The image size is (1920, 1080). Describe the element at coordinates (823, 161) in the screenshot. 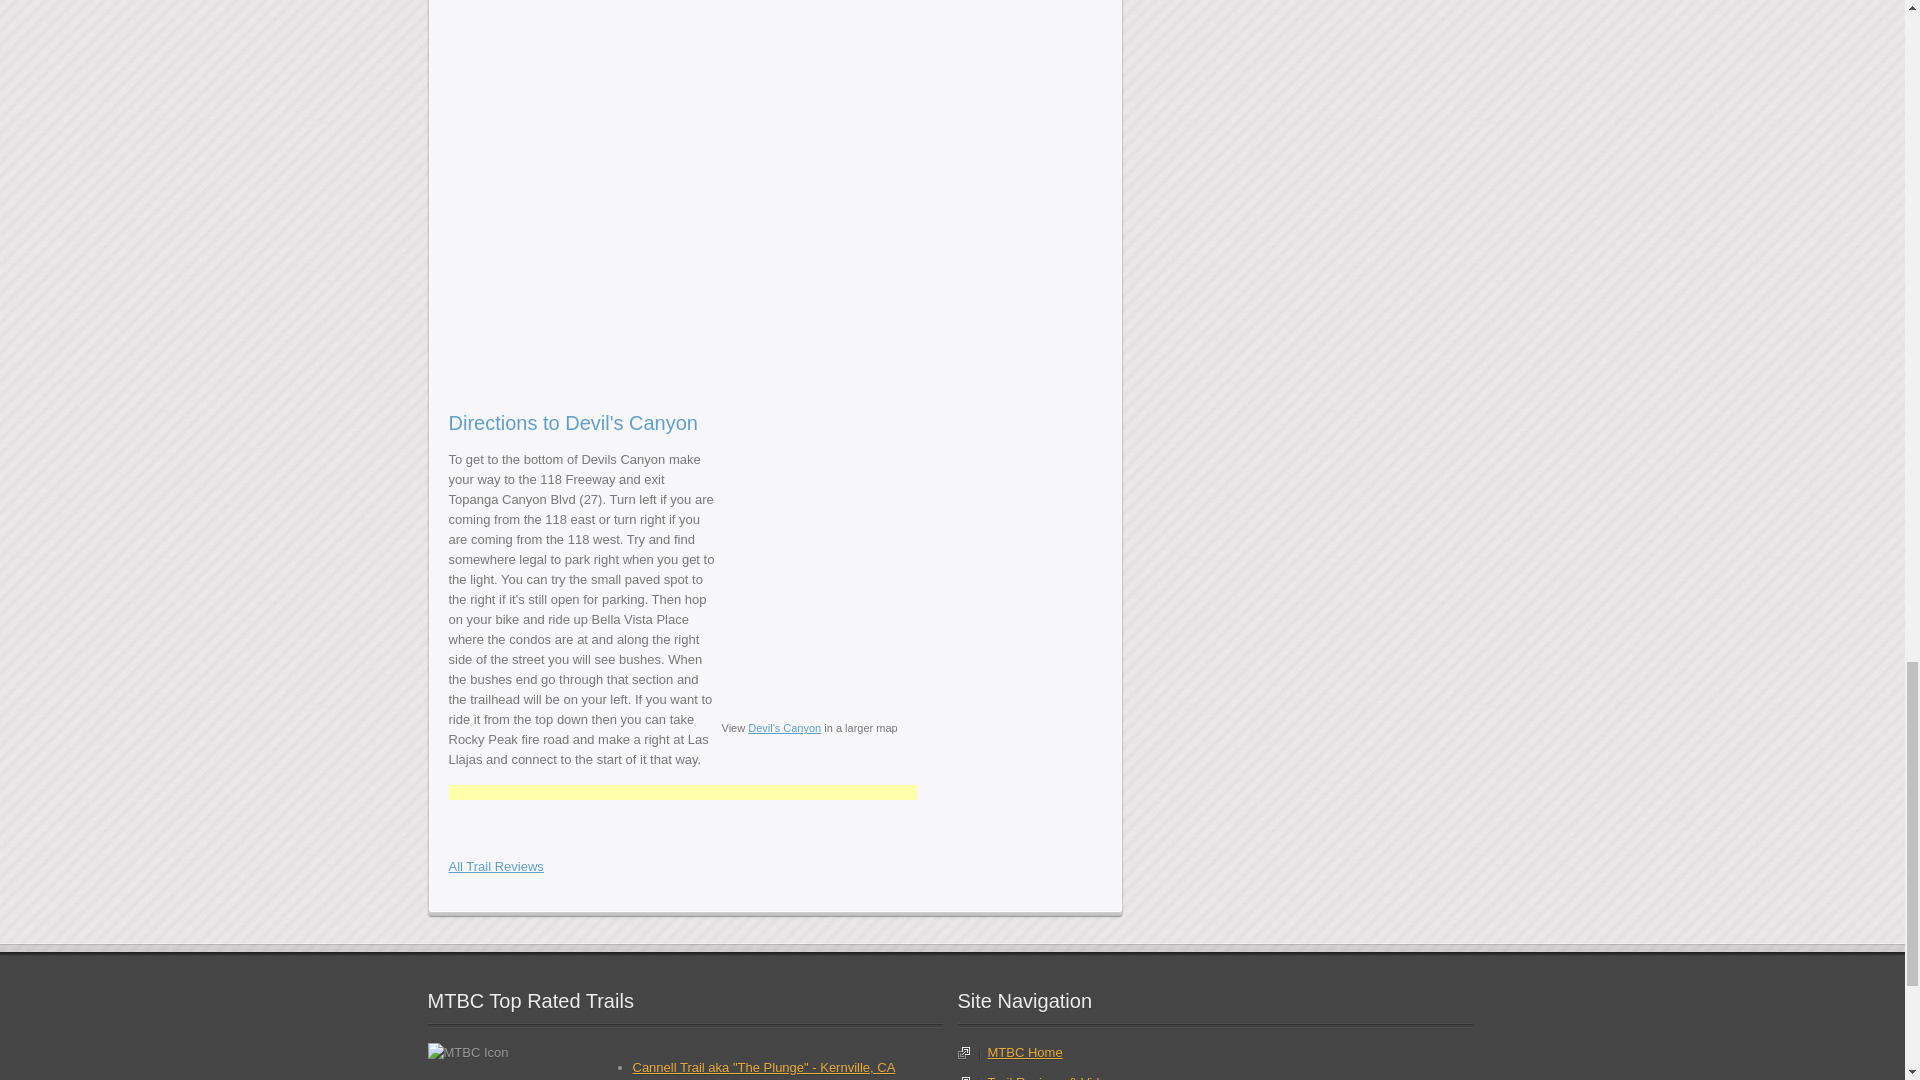

I see `Devil's Canyon` at that location.